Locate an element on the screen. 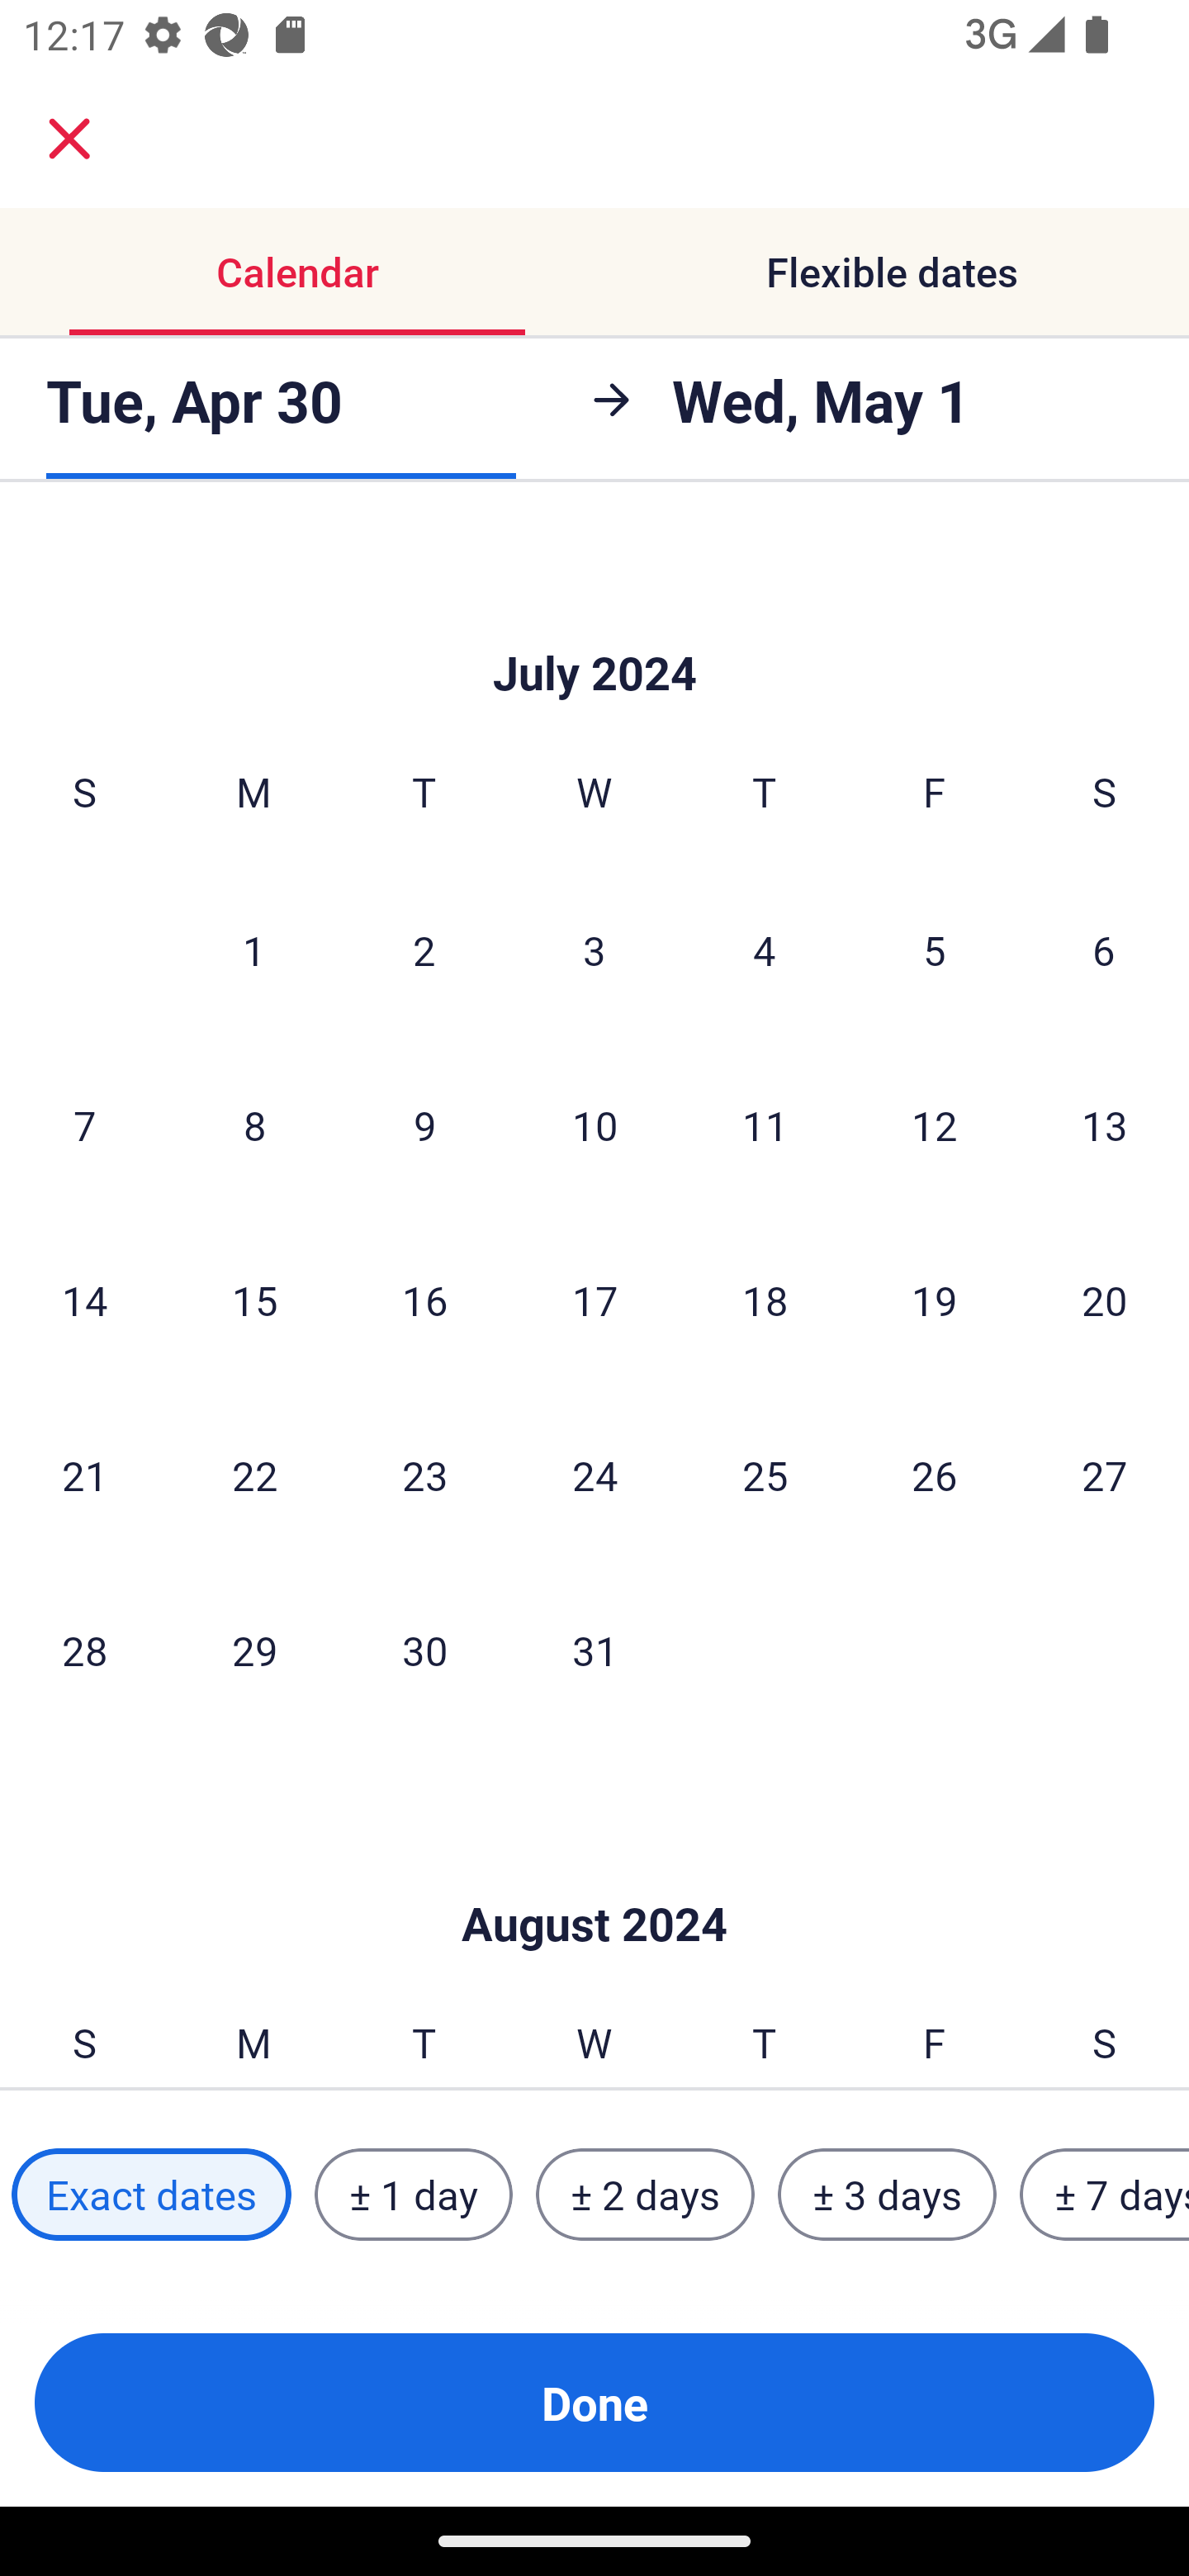 This screenshot has width=1189, height=2576. ± 3 days is located at coordinates (887, 2195).